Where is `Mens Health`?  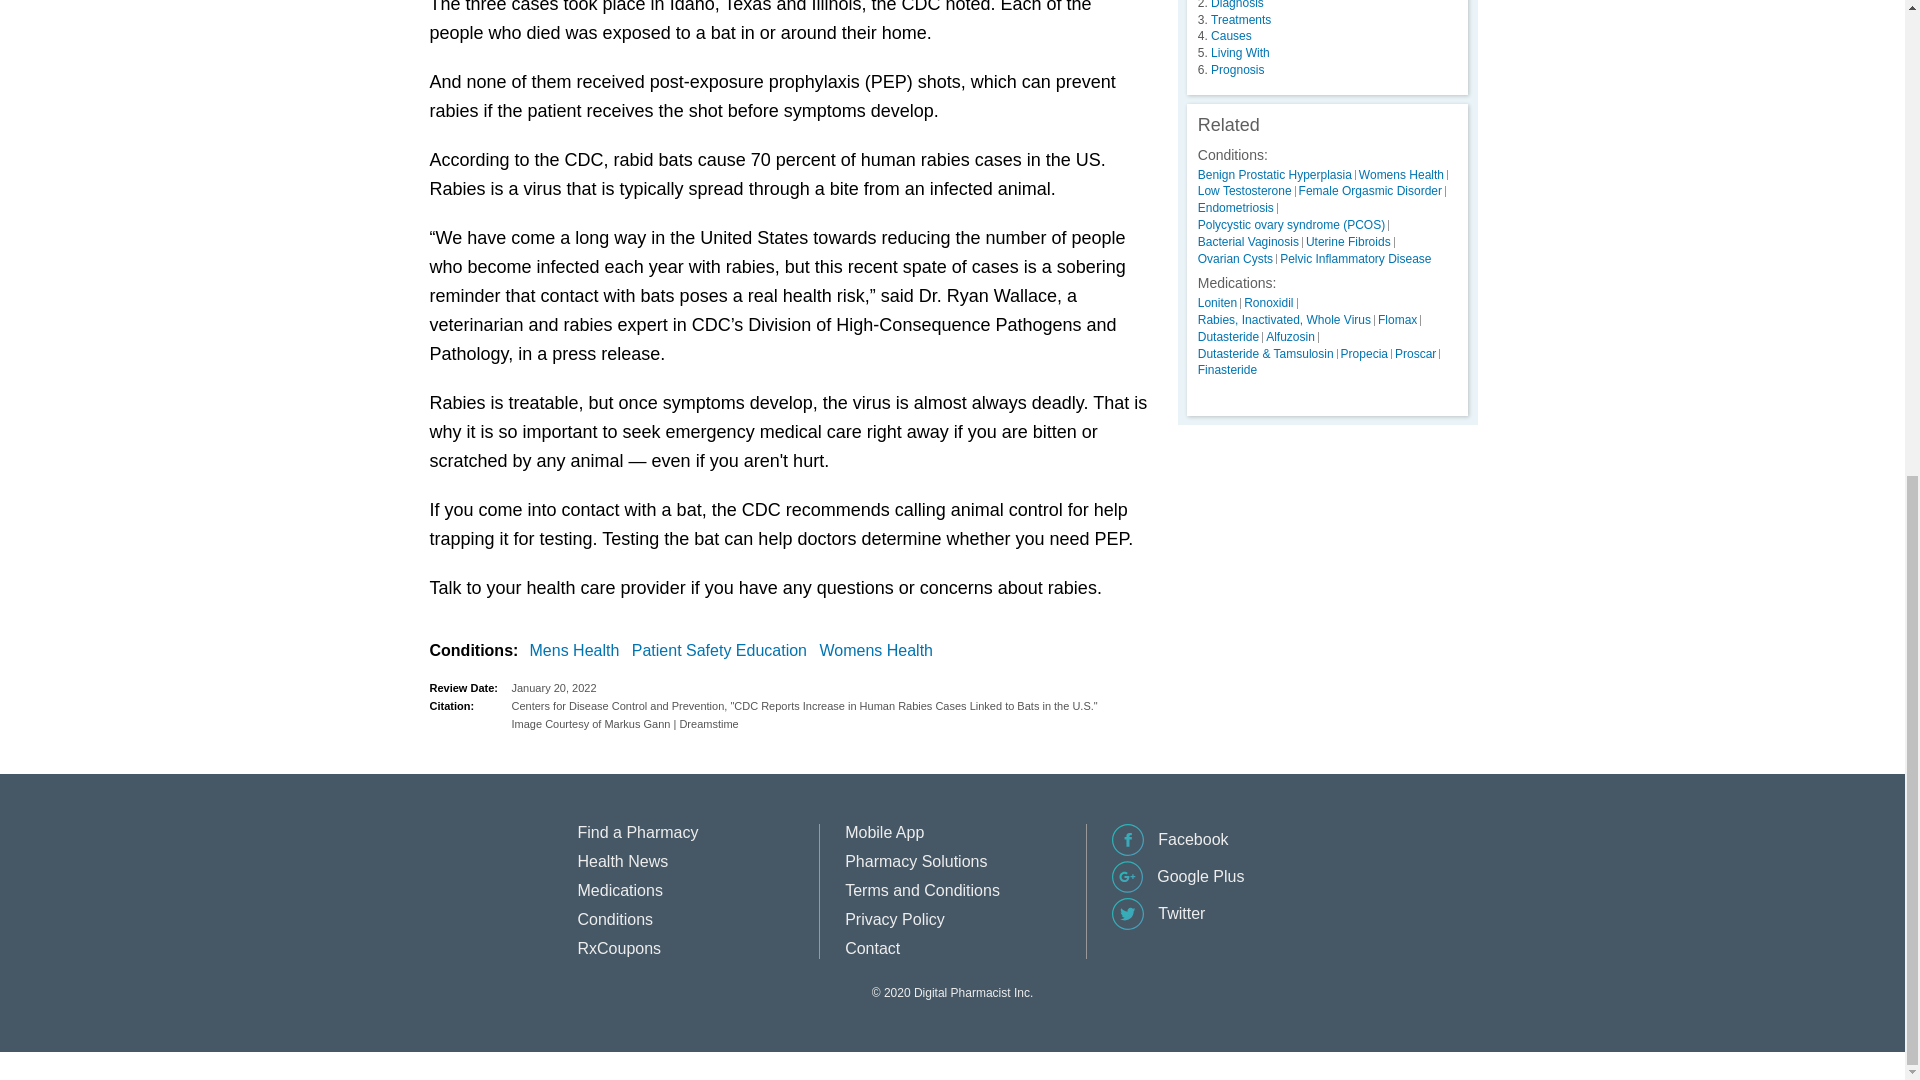 Mens Health is located at coordinates (578, 651).